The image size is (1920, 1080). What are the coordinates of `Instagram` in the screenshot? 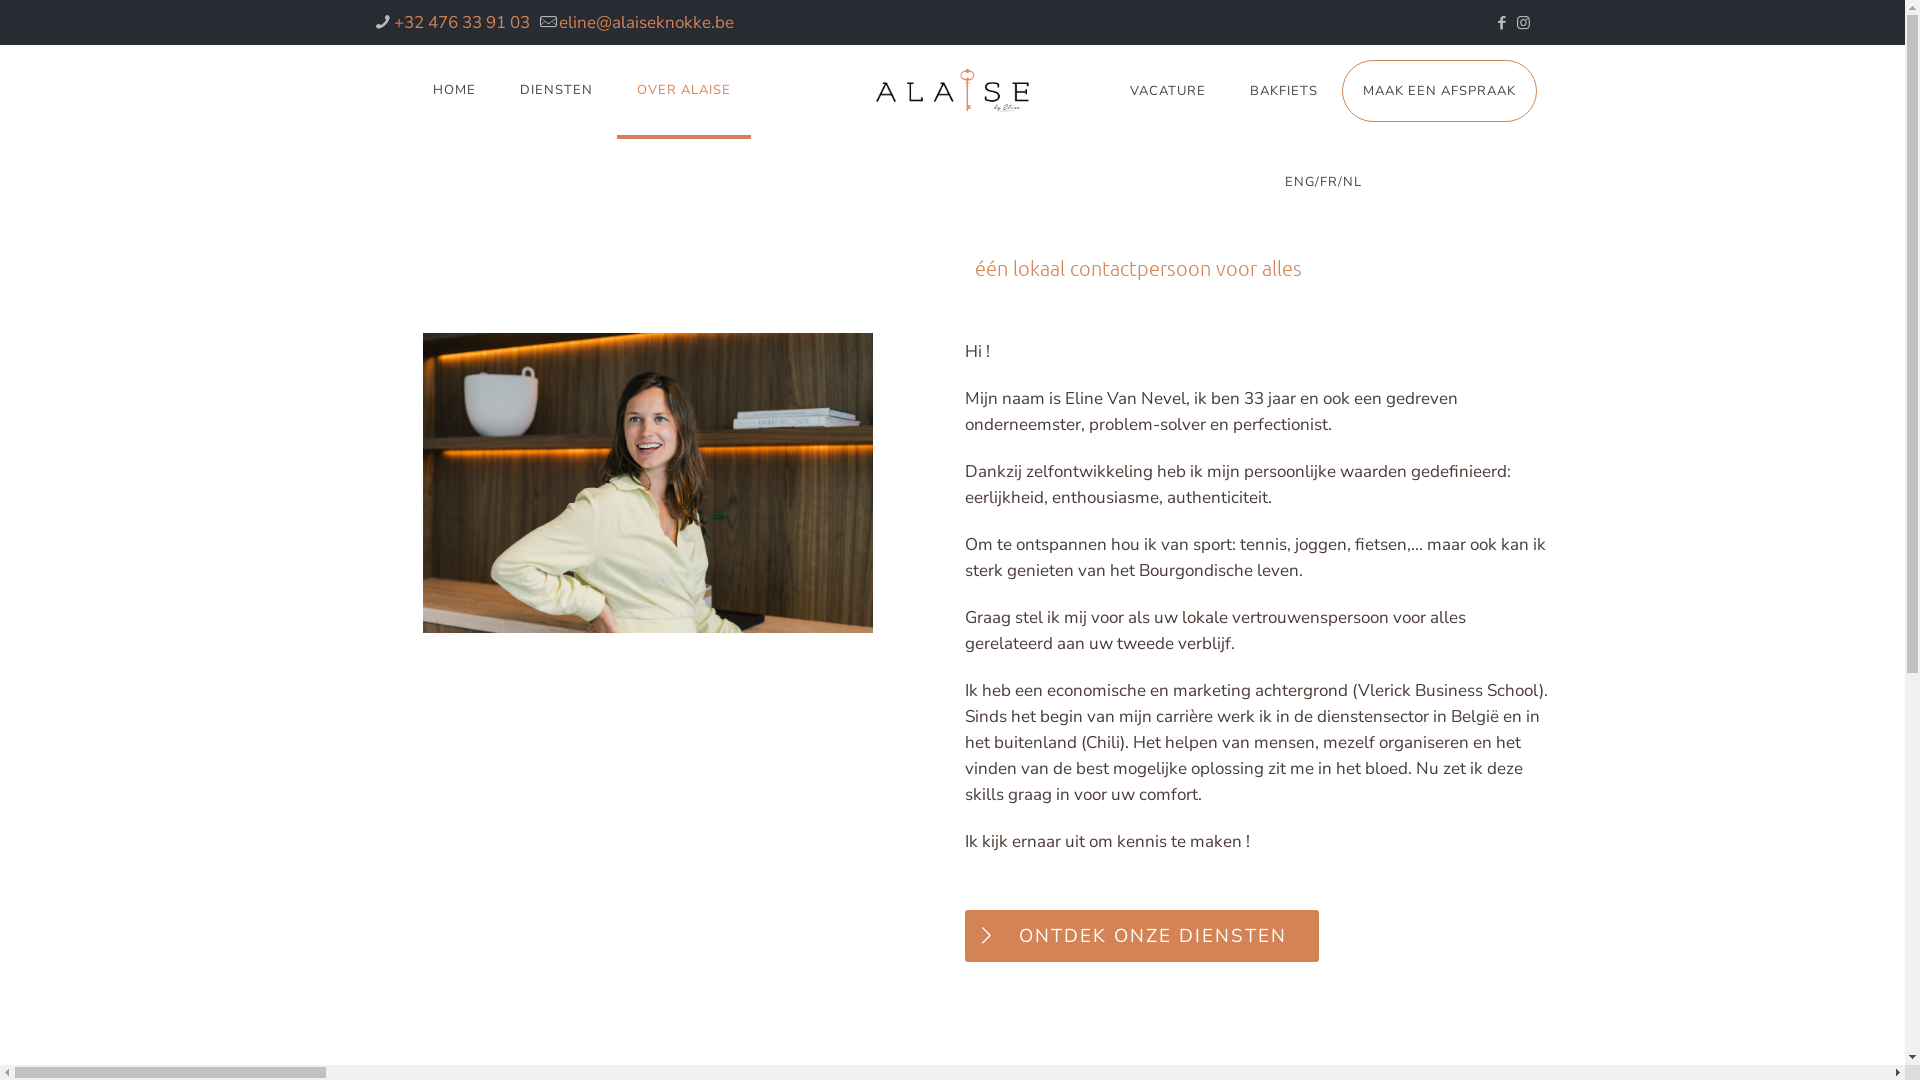 It's located at (1524, 23).